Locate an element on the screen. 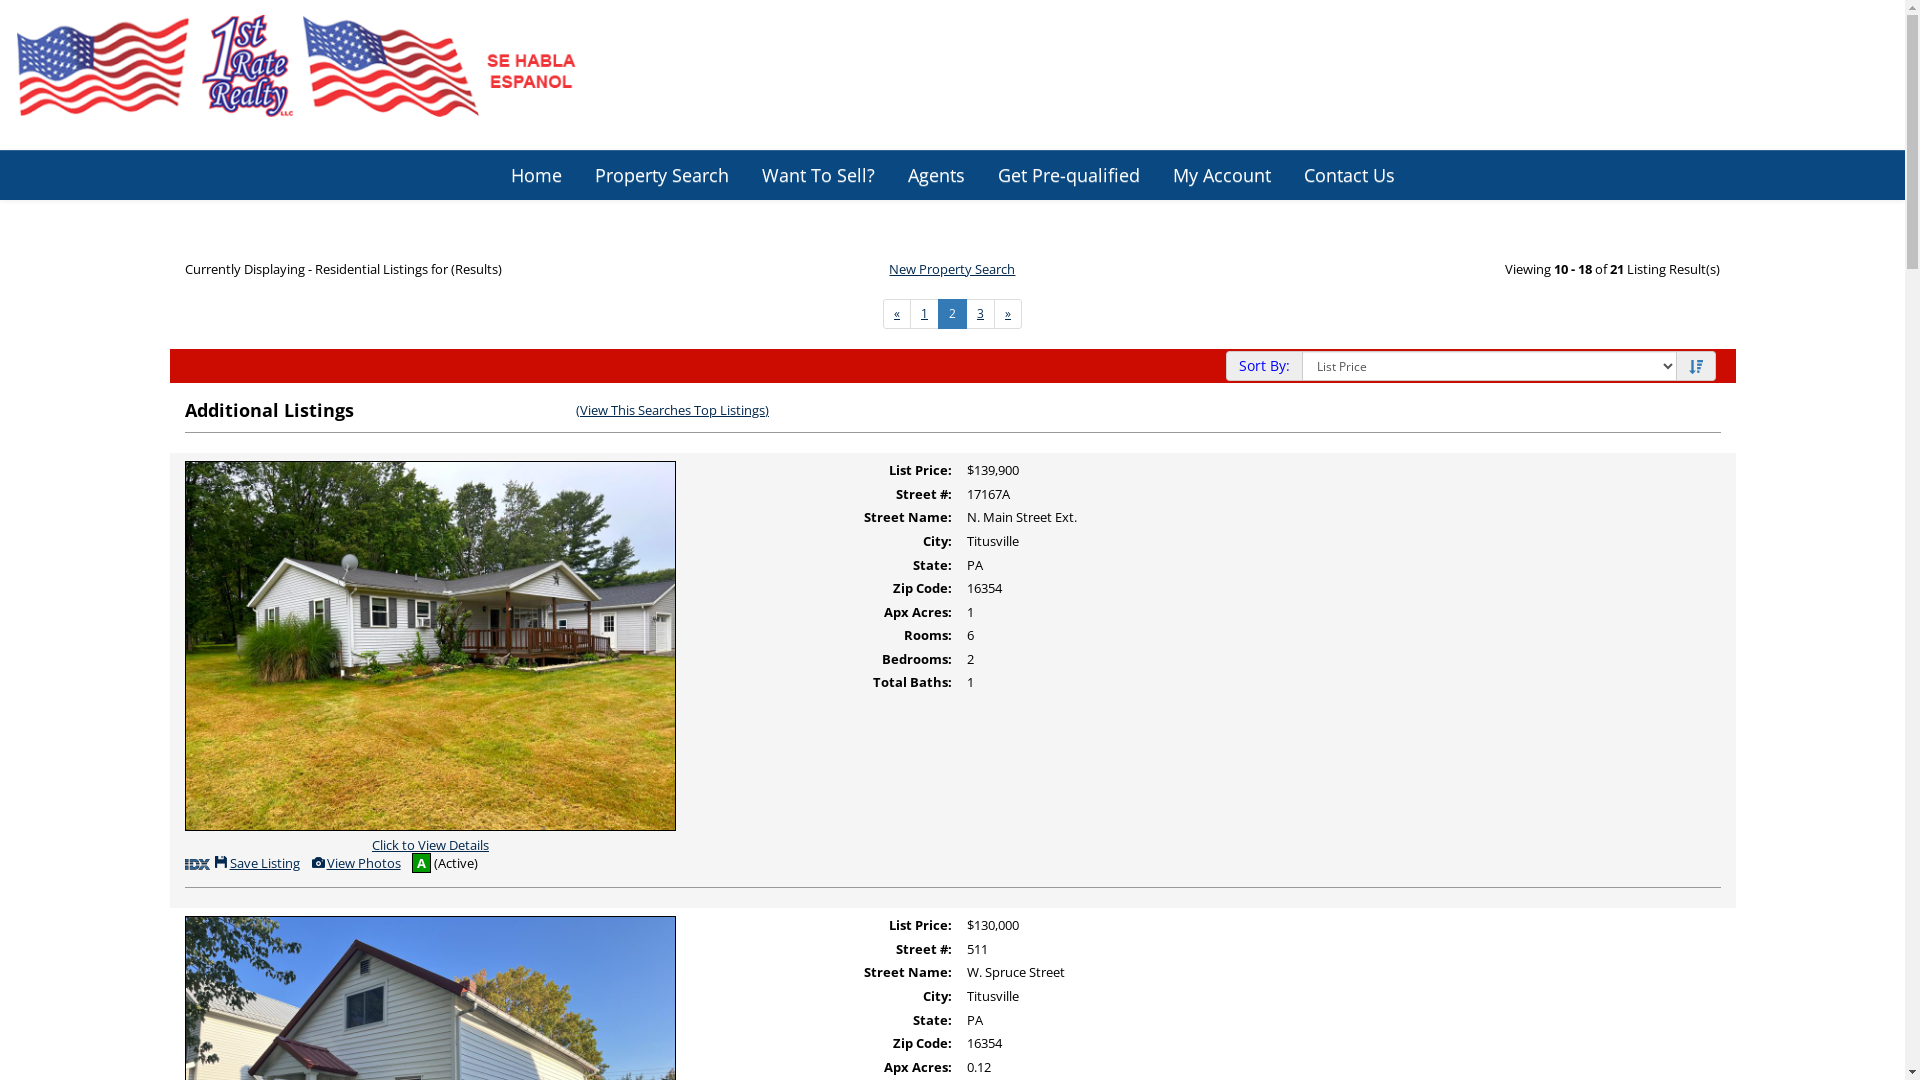 This screenshot has height=1080, width=1920. Want To Sell? is located at coordinates (818, 175).